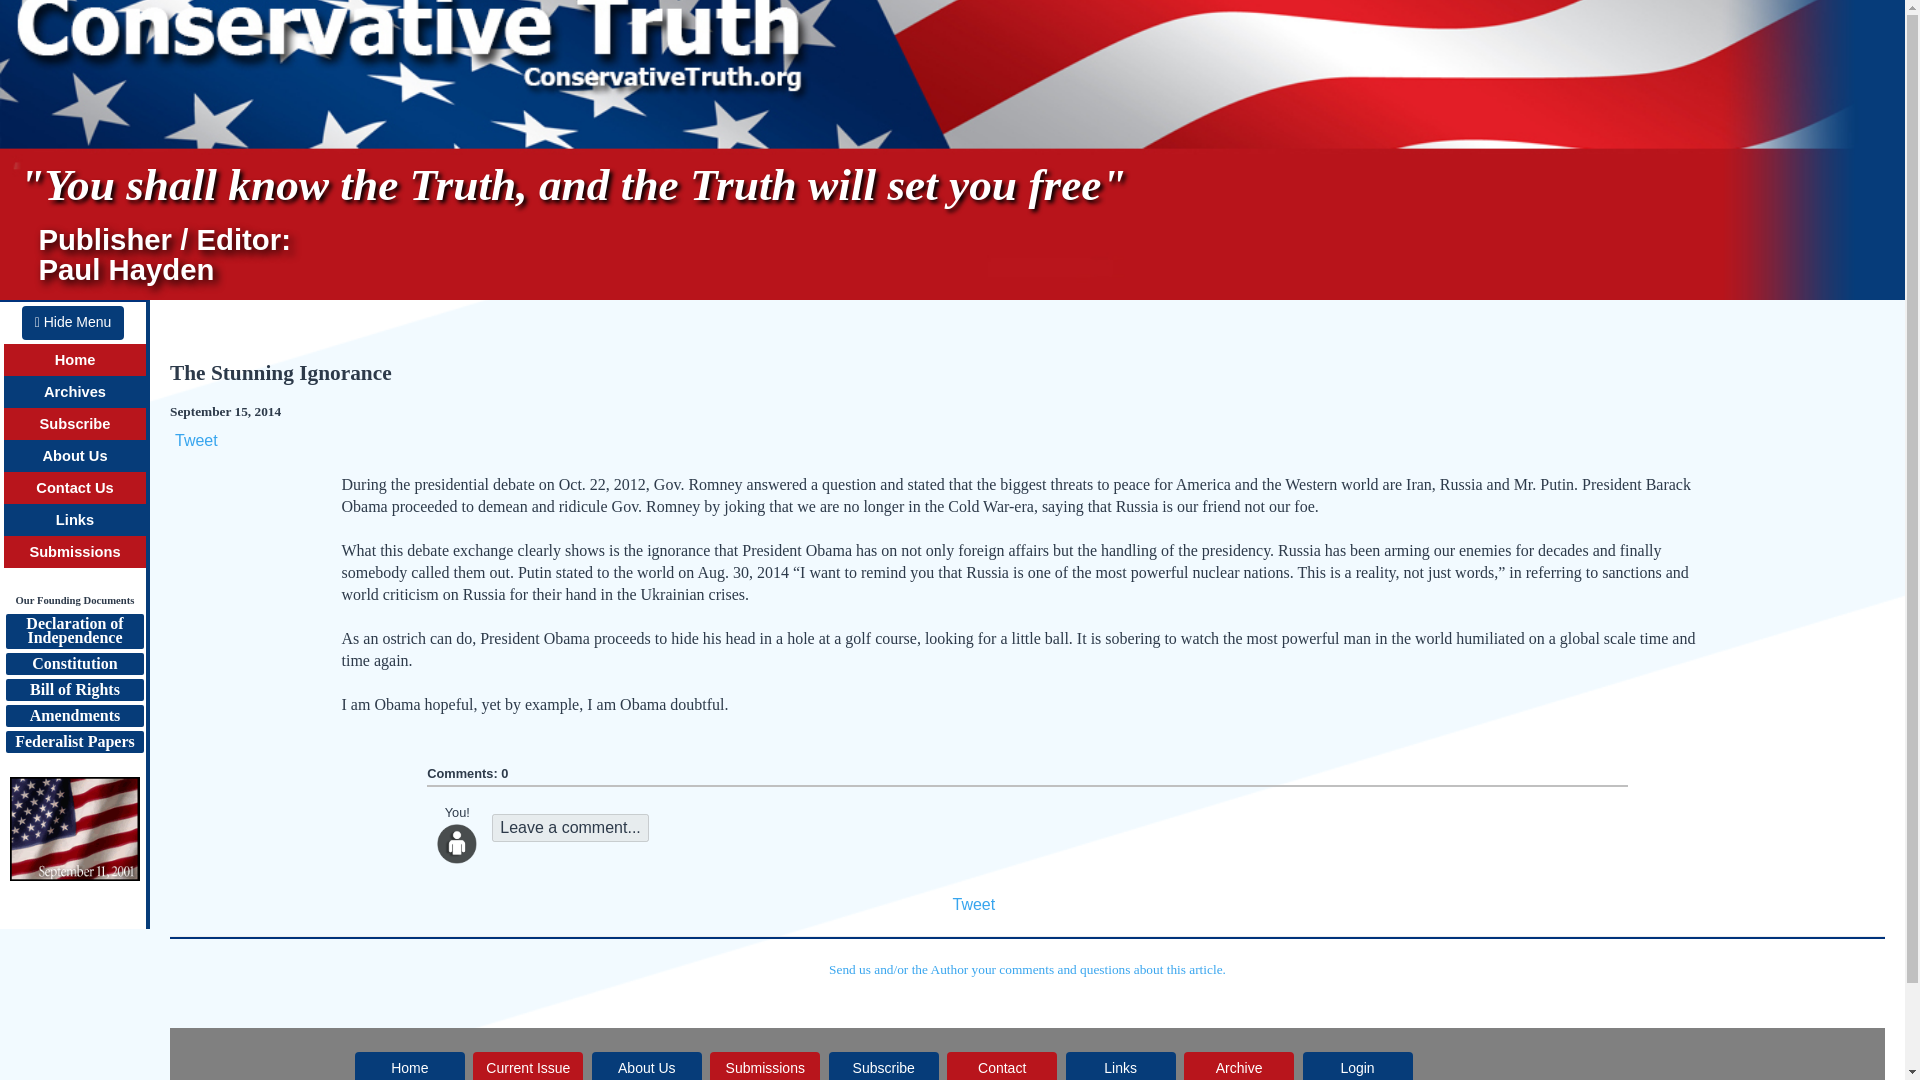 This screenshot has height=1080, width=1920. I want to click on Constitution, so click(570, 828).